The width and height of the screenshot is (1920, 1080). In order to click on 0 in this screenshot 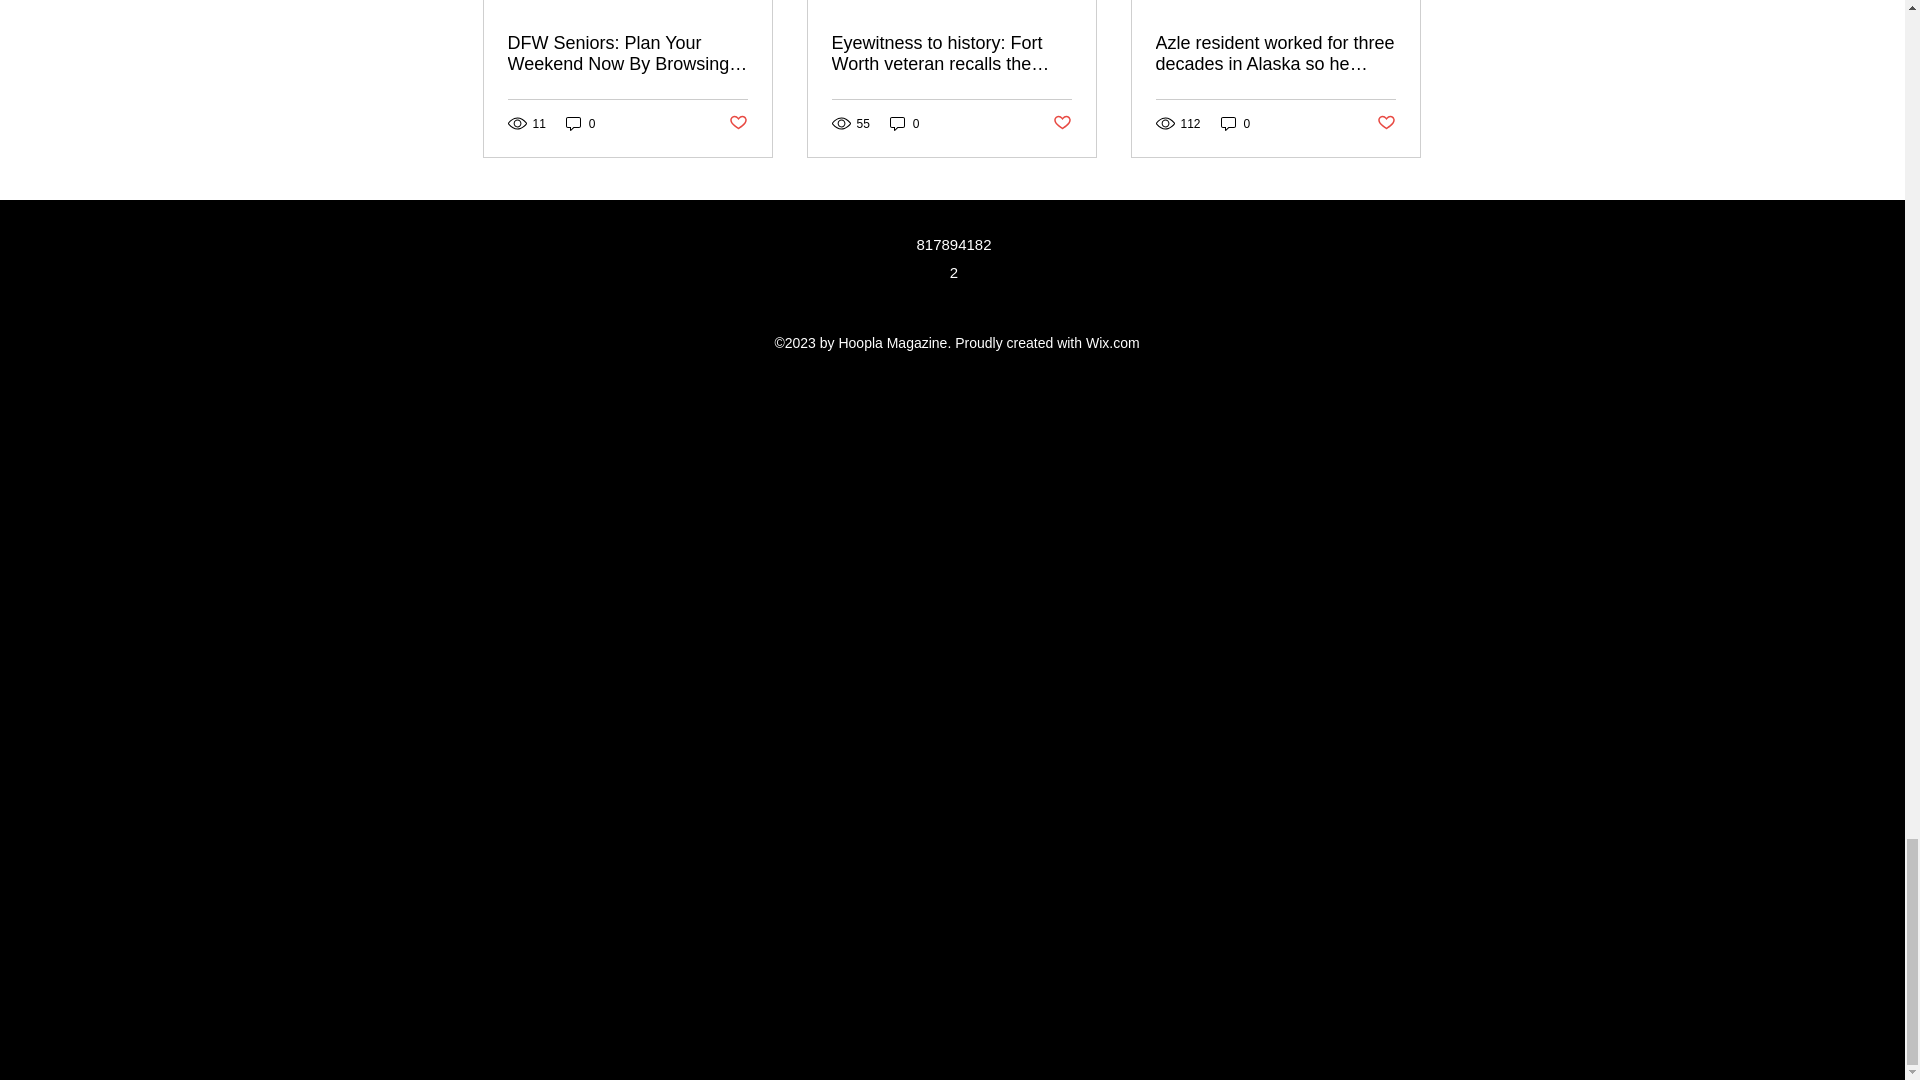, I will do `click(1236, 123)`.